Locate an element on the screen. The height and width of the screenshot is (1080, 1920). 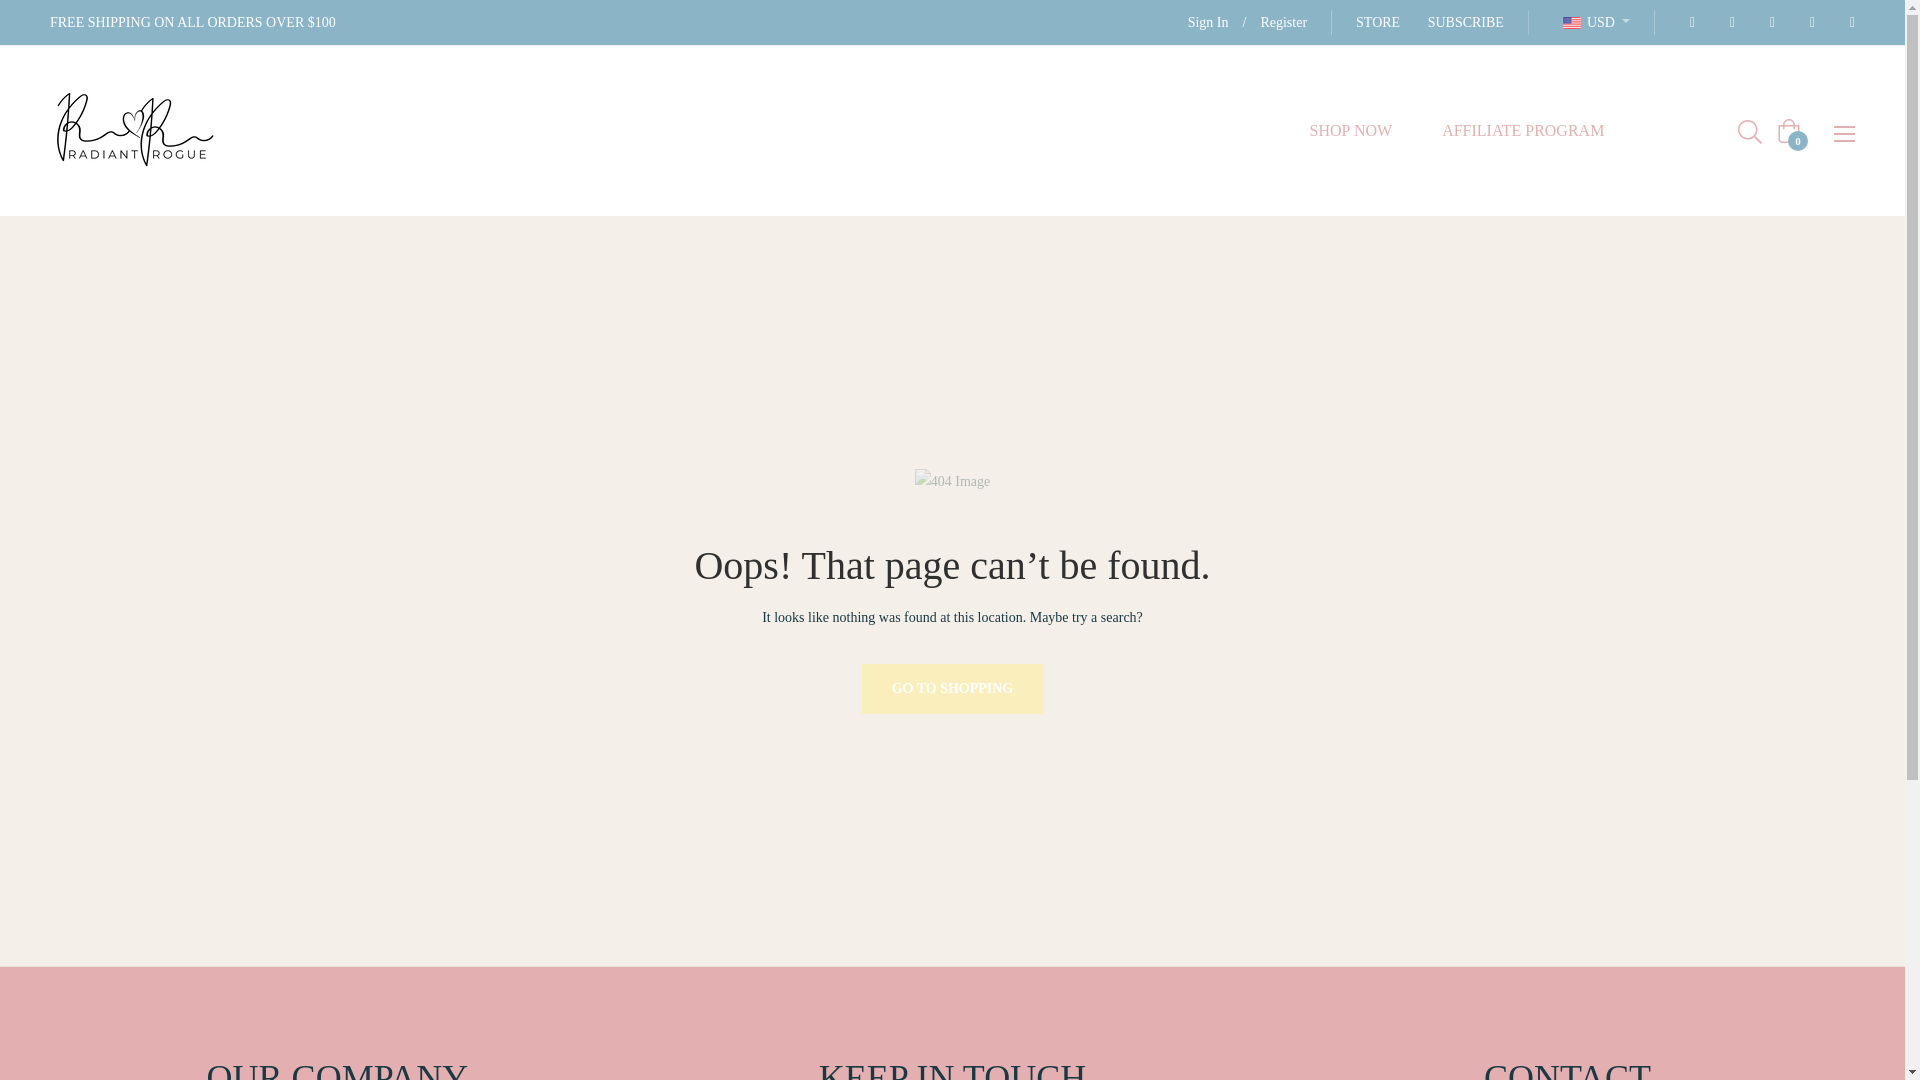
Radiant Rogue on YouTube is located at coordinates (1846, 22).